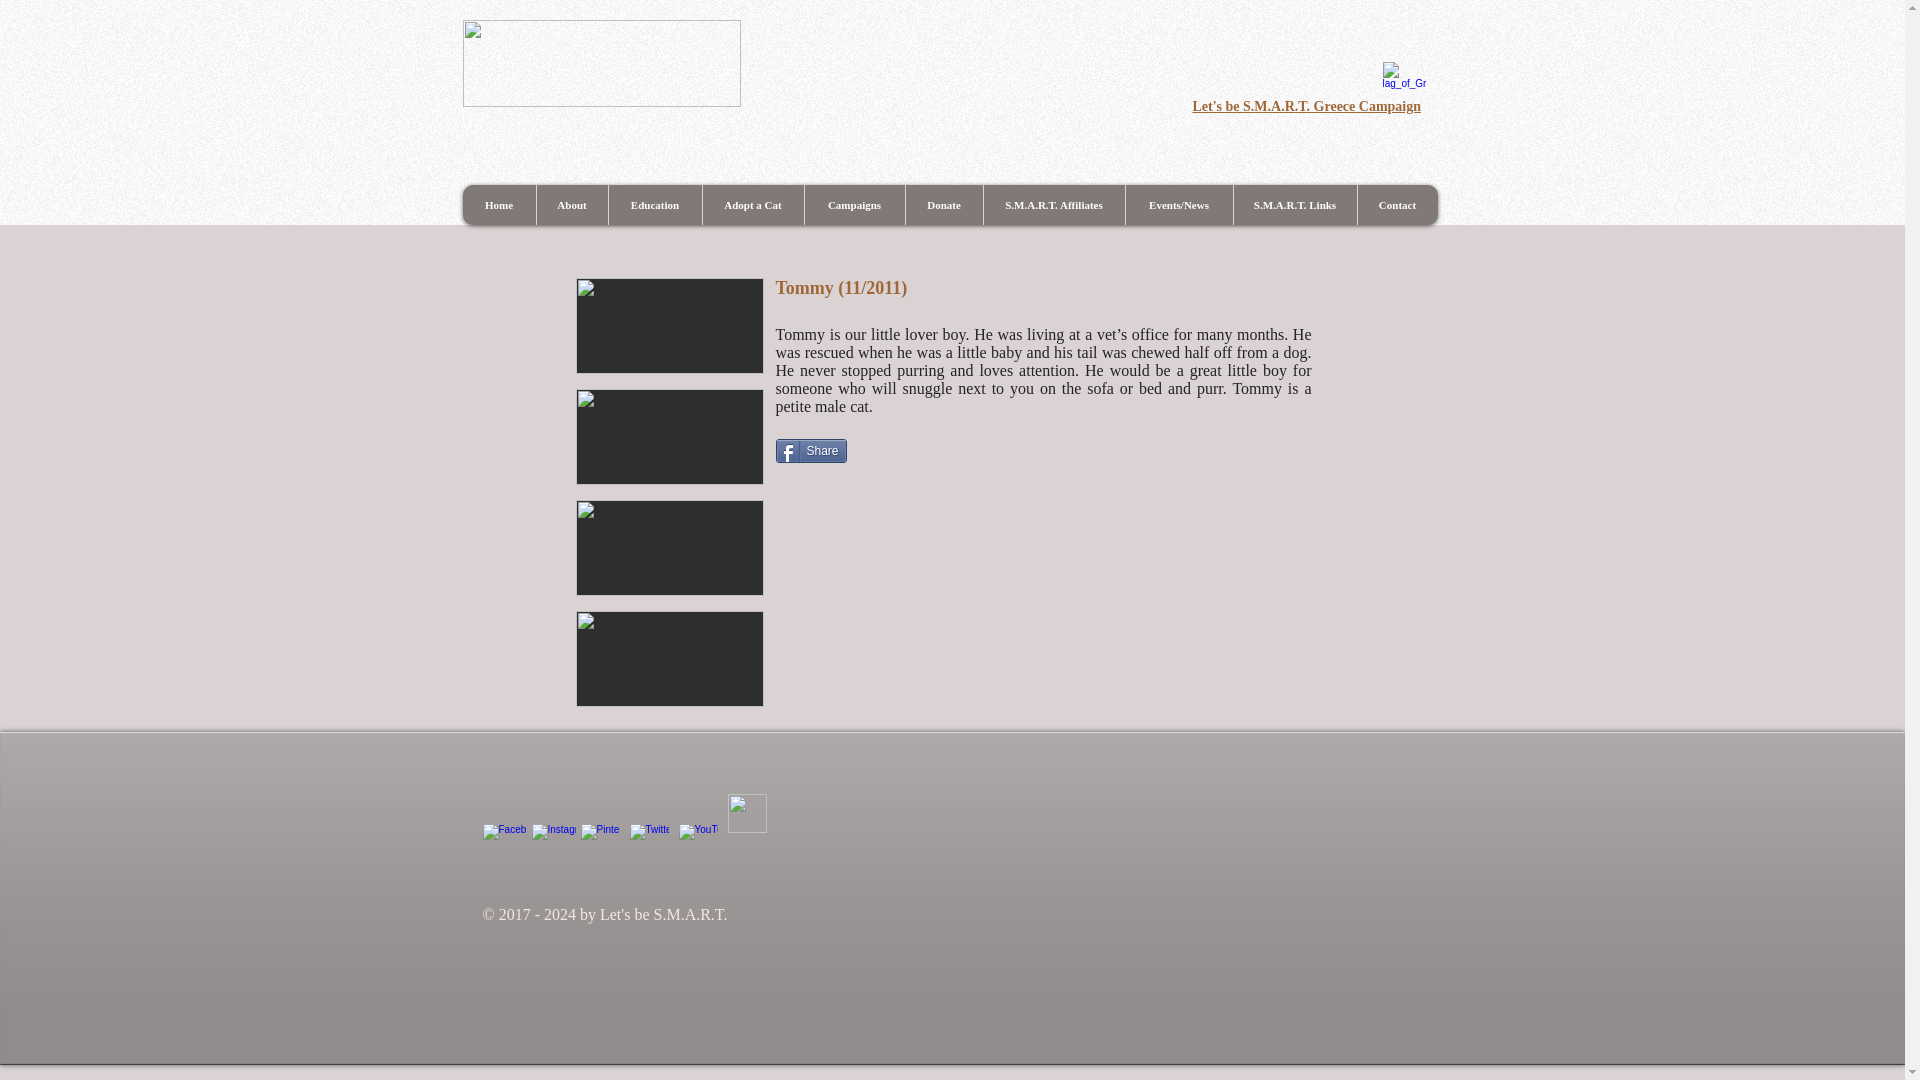  What do you see at coordinates (572, 204) in the screenshot?
I see `About` at bounding box center [572, 204].